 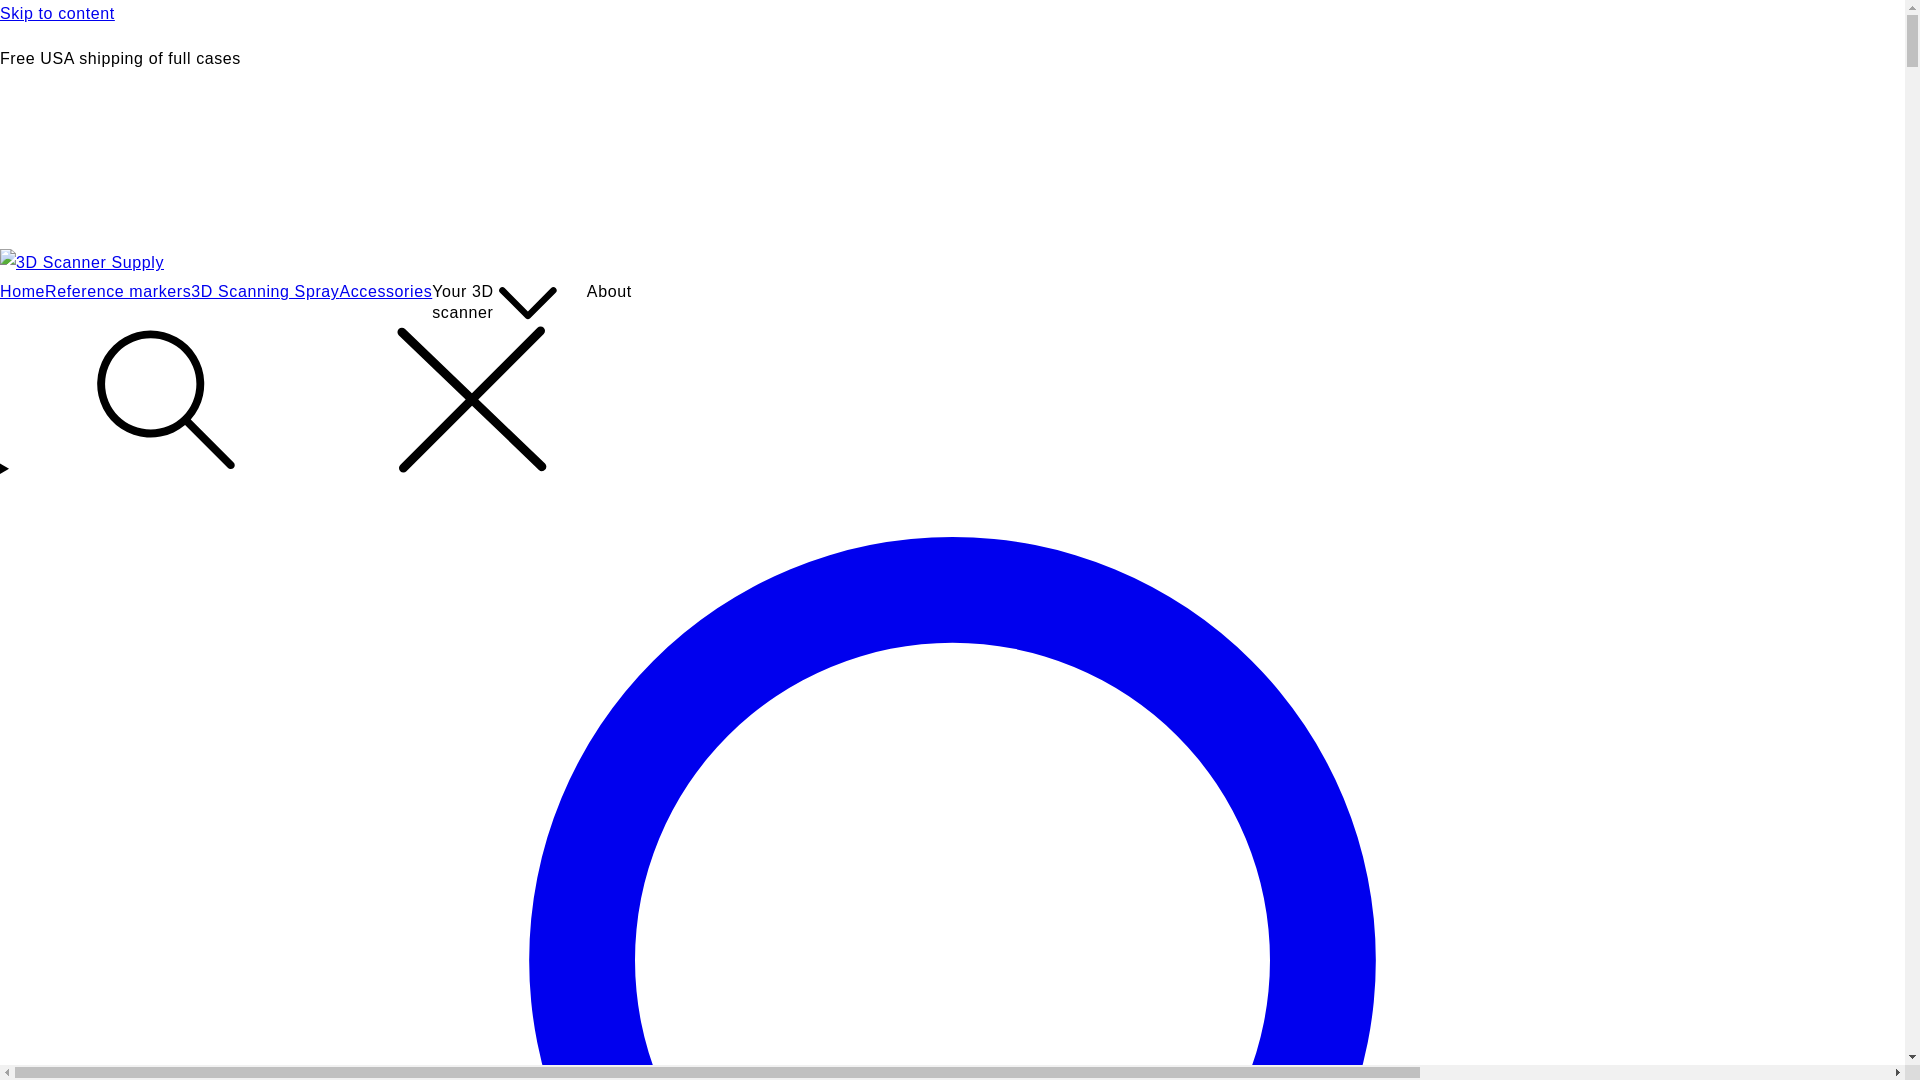 I want to click on 3D Scanning Spray, so click(x=265, y=292).